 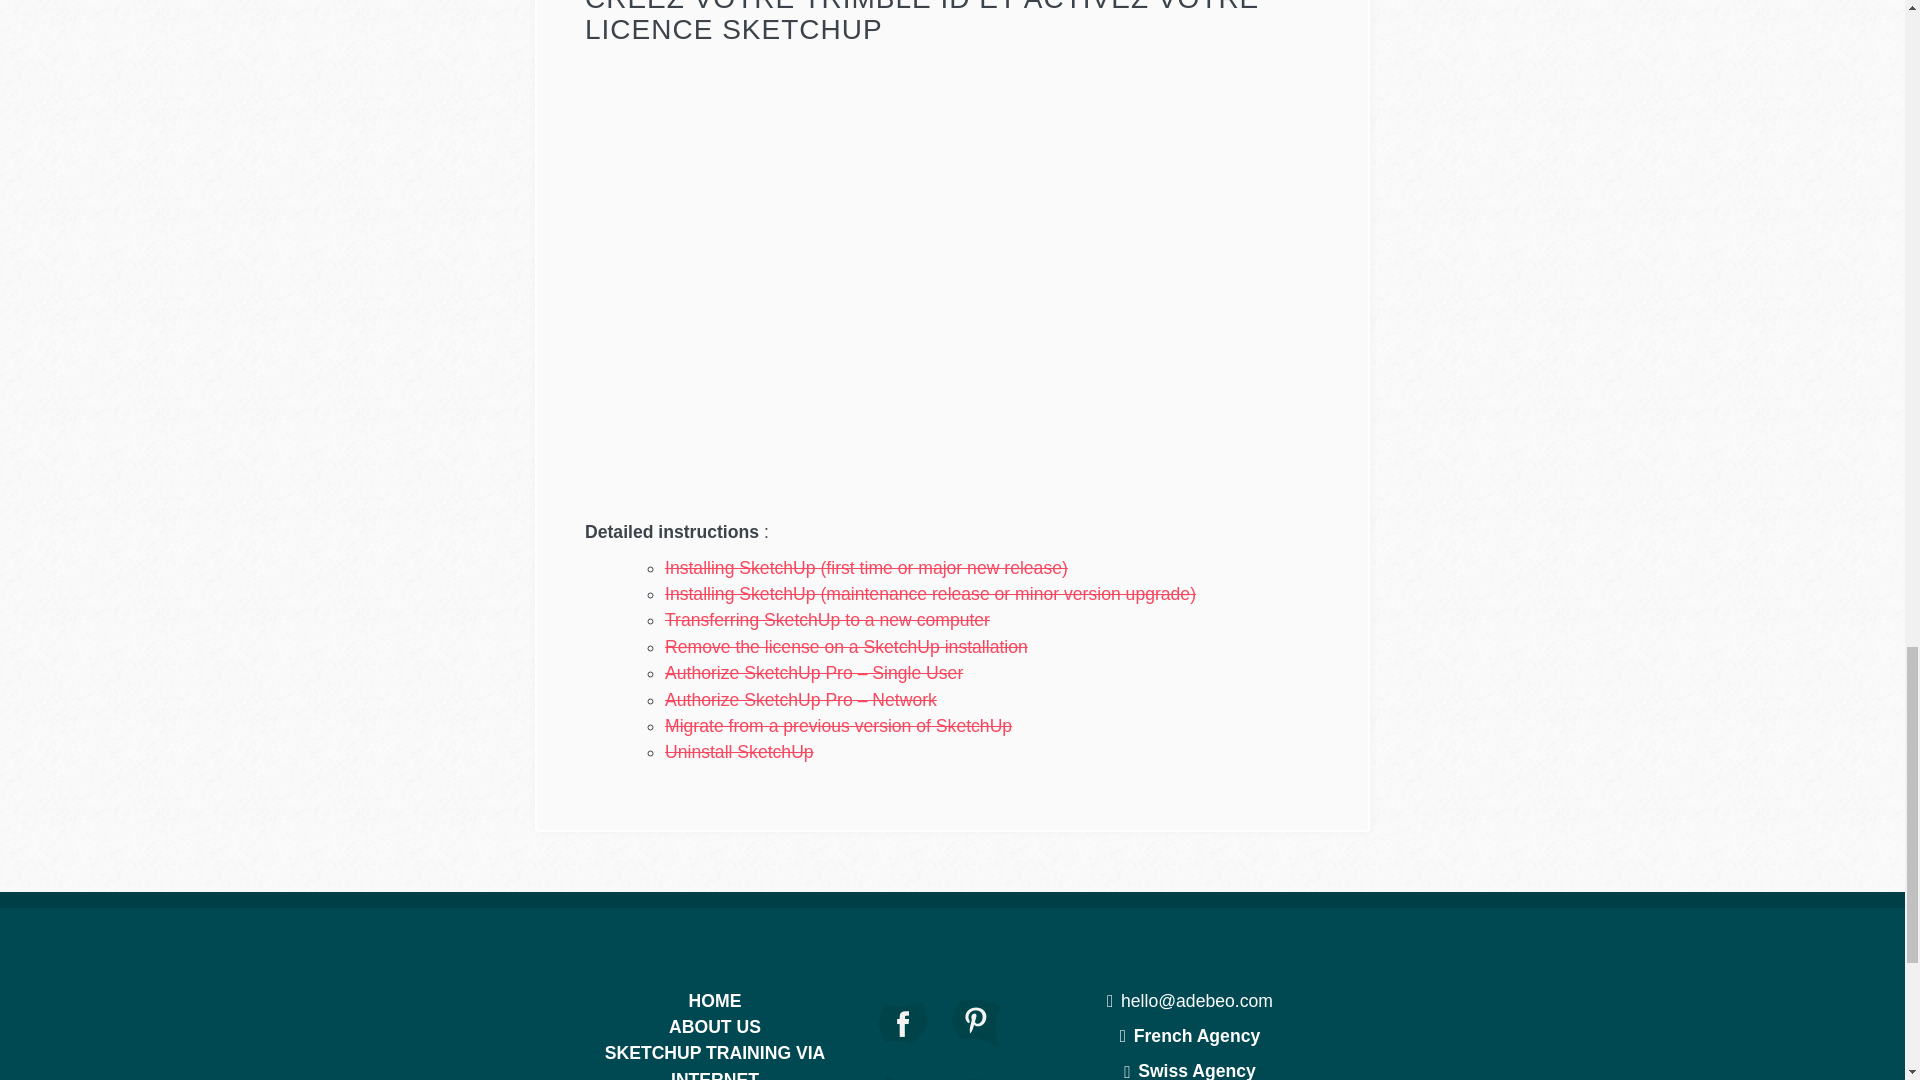 What do you see at coordinates (827, 620) in the screenshot?
I see `Transferring SketchUp to a new computer` at bounding box center [827, 620].